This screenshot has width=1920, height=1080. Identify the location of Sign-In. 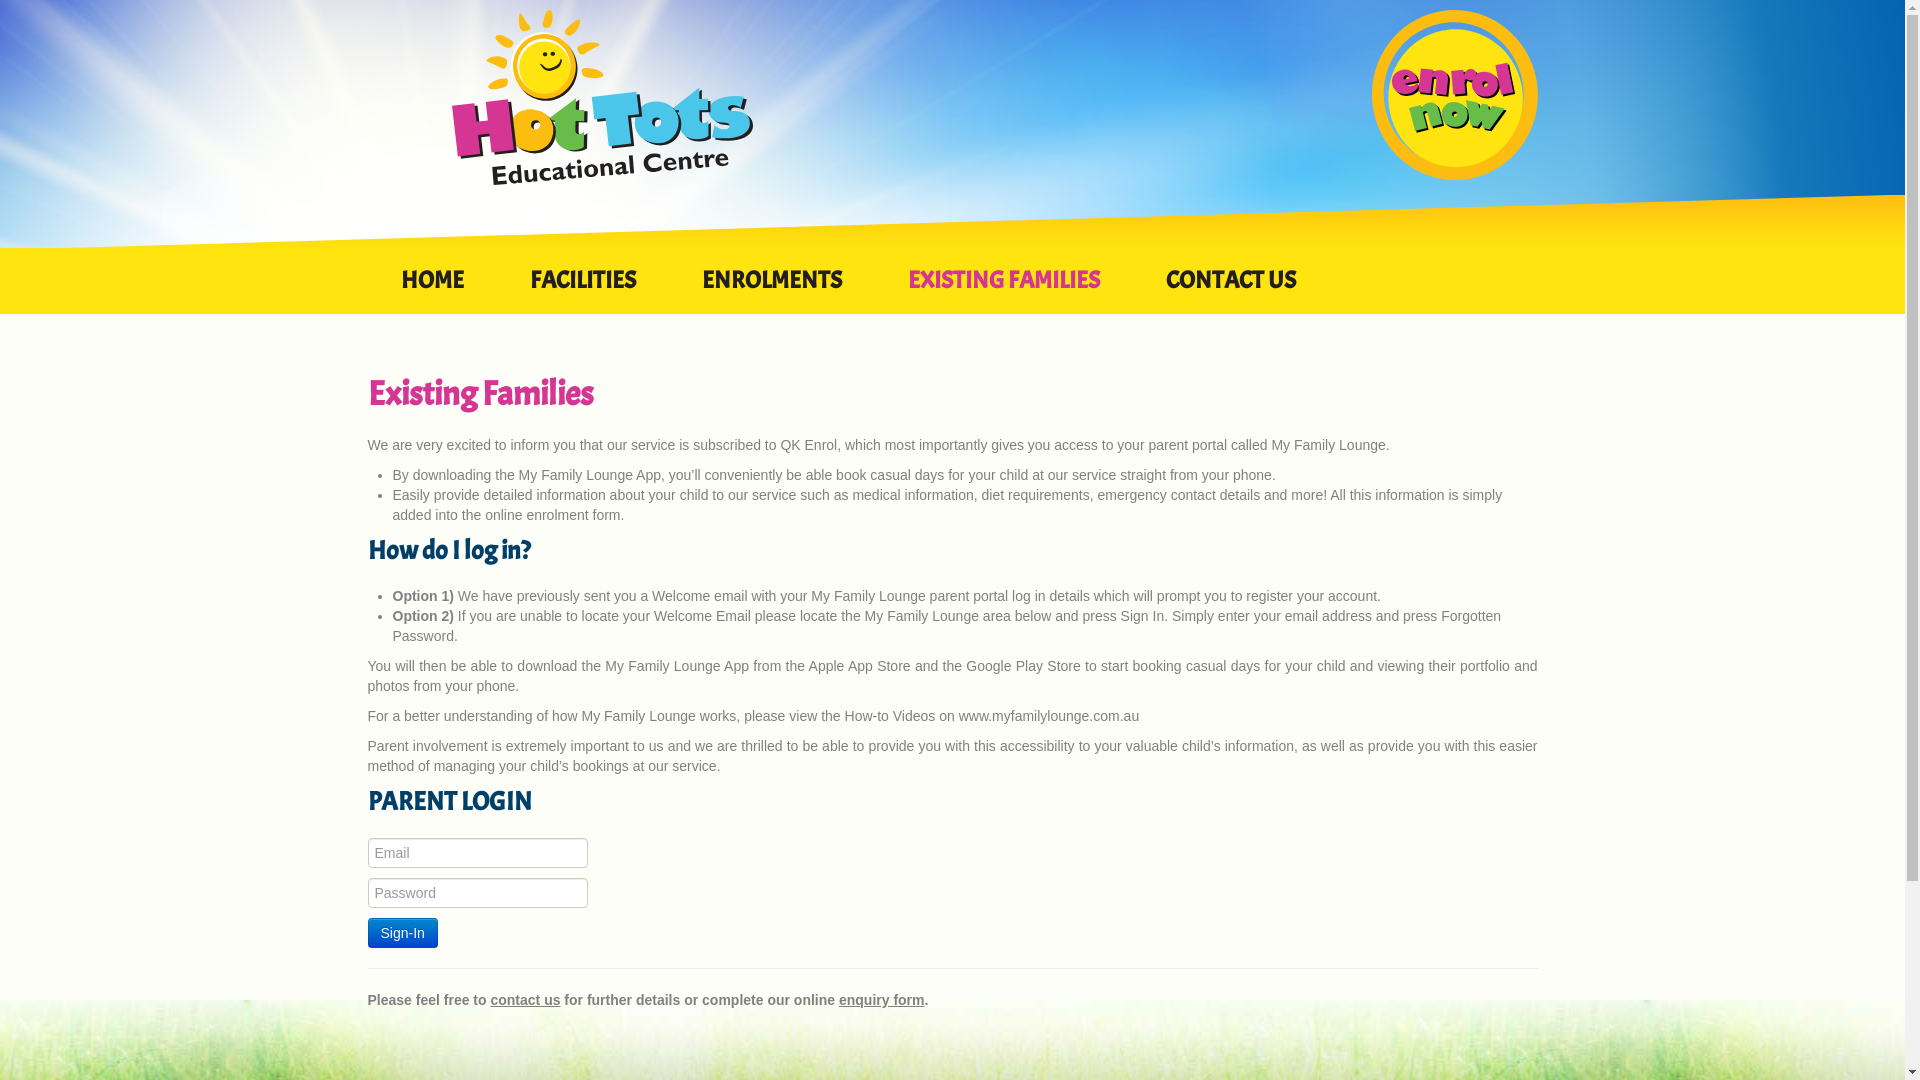
(403, 933).